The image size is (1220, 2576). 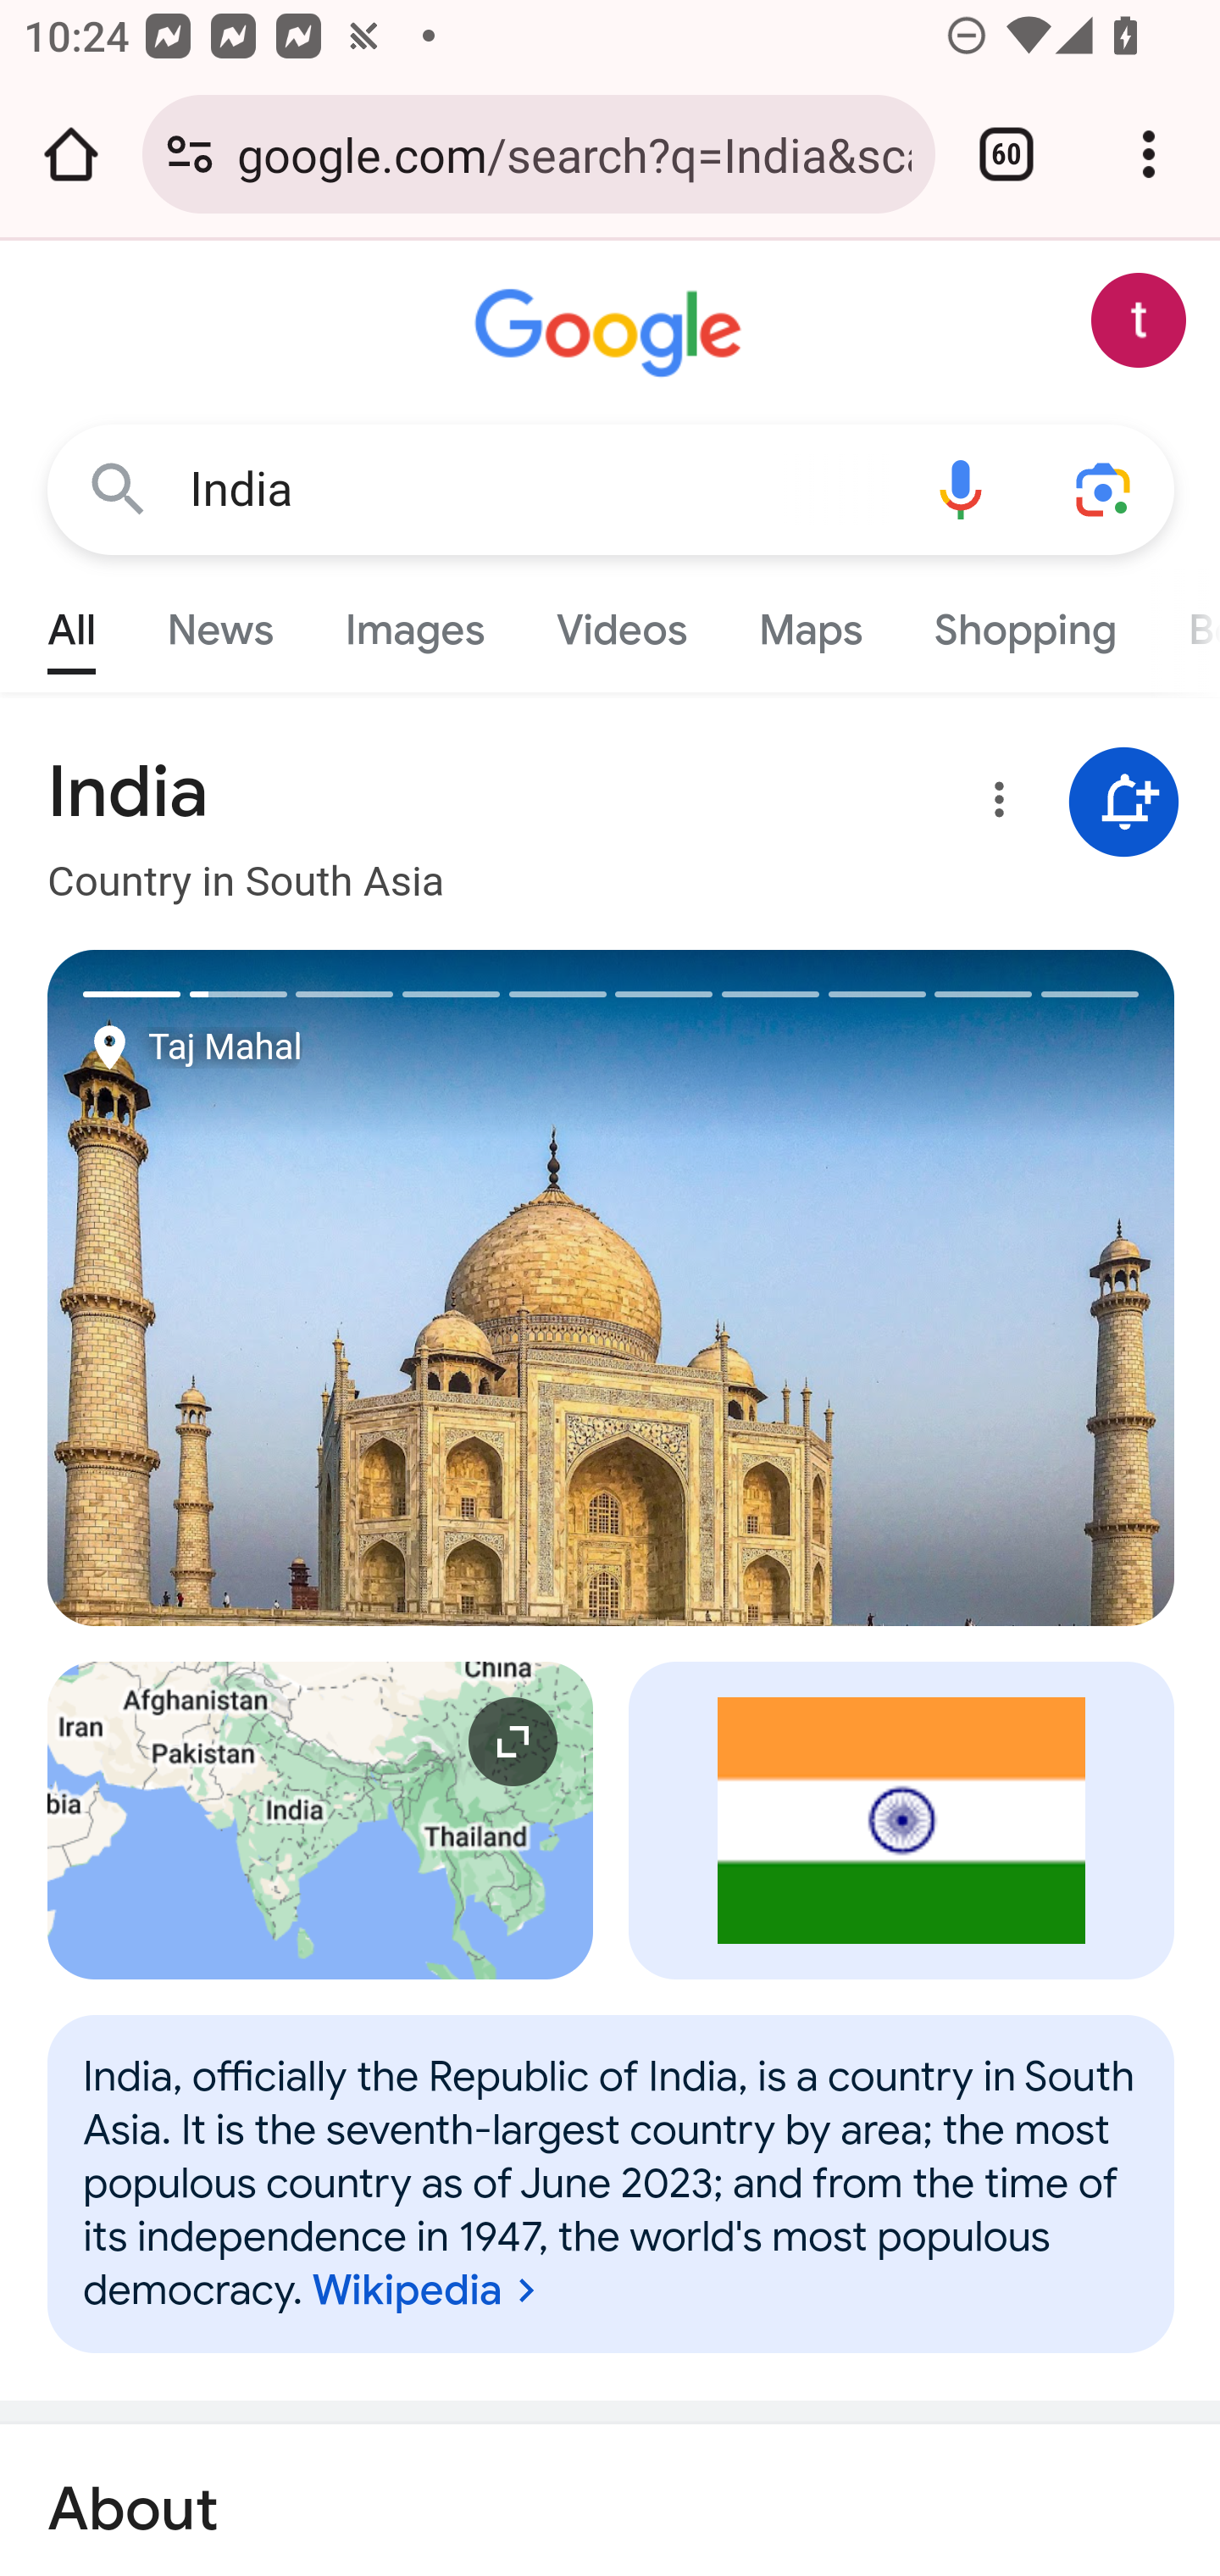 I want to click on Videos, so click(x=622, y=622).